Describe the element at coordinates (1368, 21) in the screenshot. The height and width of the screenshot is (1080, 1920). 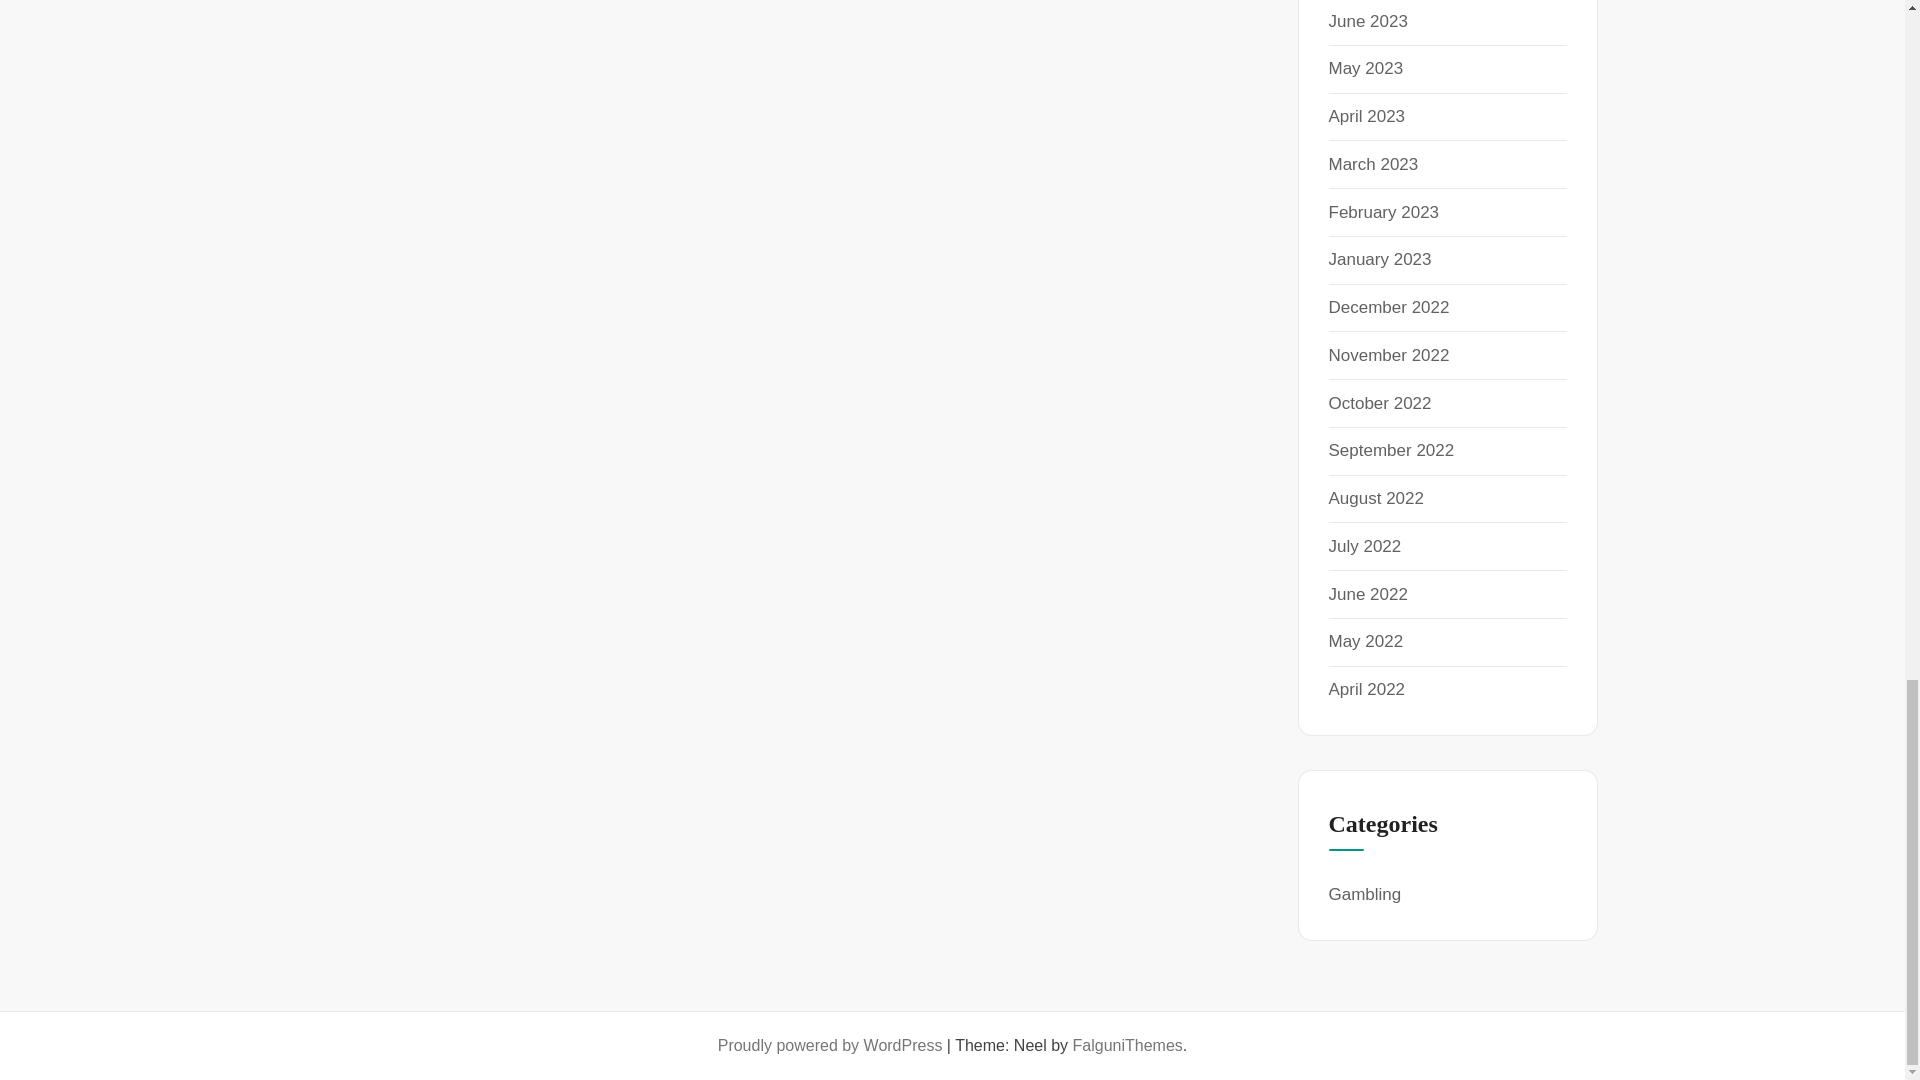
I see `June 2023` at that location.